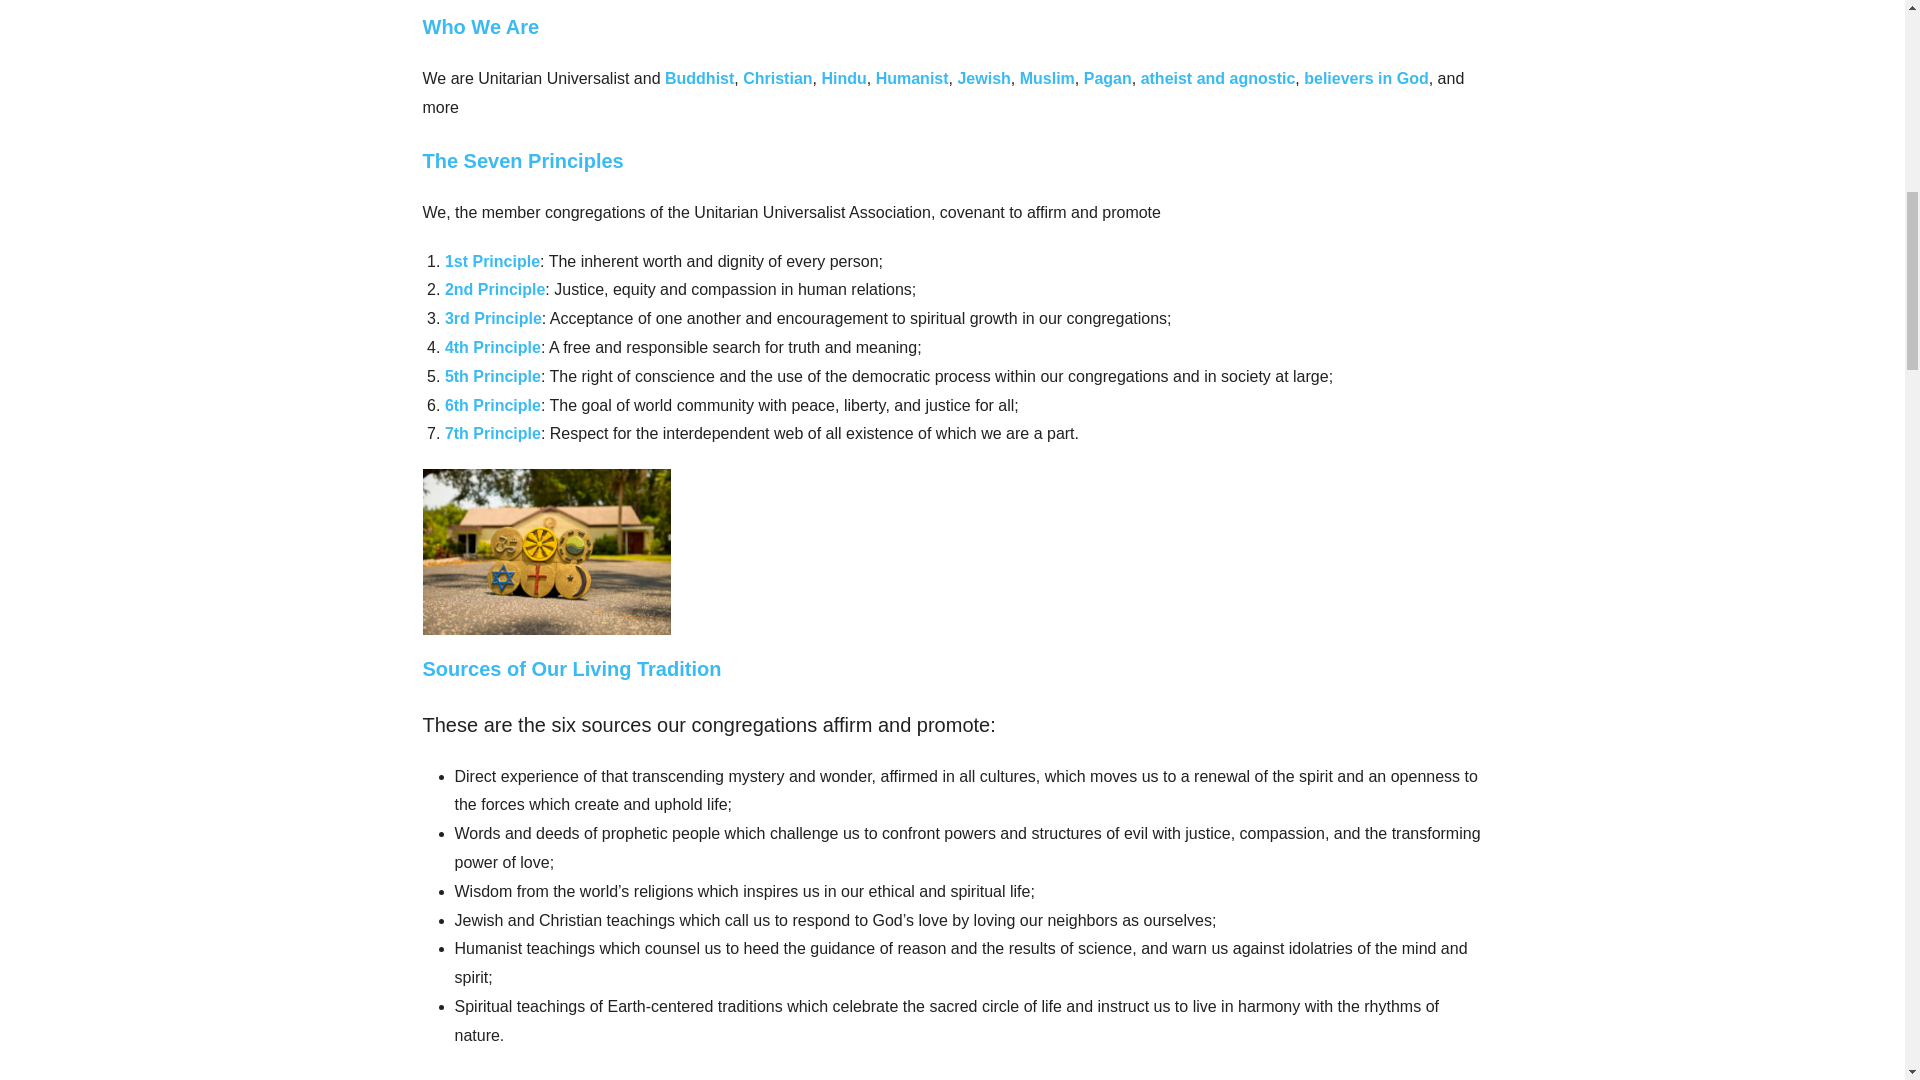 The image size is (1920, 1080). Describe the element at coordinates (572, 668) in the screenshot. I see `Sources of Our Living Tradition` at that location.